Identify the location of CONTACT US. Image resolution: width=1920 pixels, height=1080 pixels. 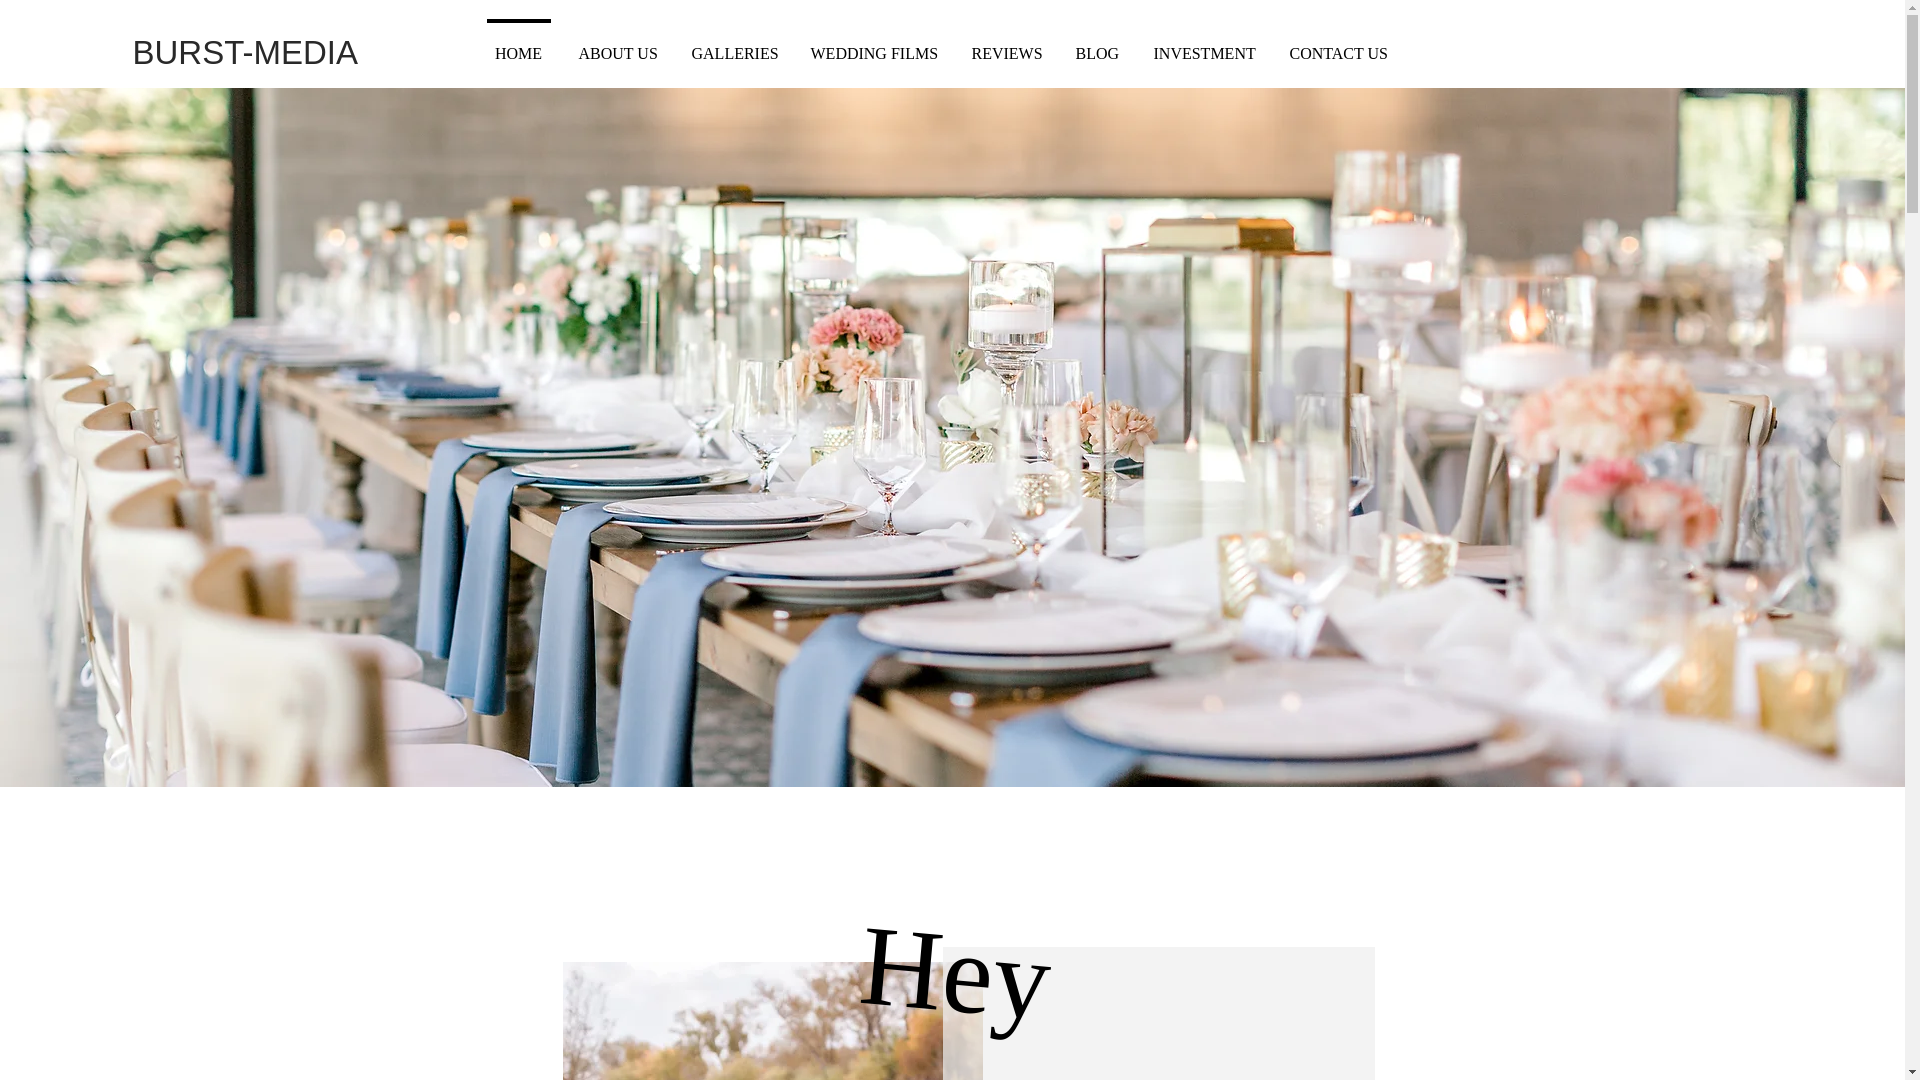
(1338, 44).